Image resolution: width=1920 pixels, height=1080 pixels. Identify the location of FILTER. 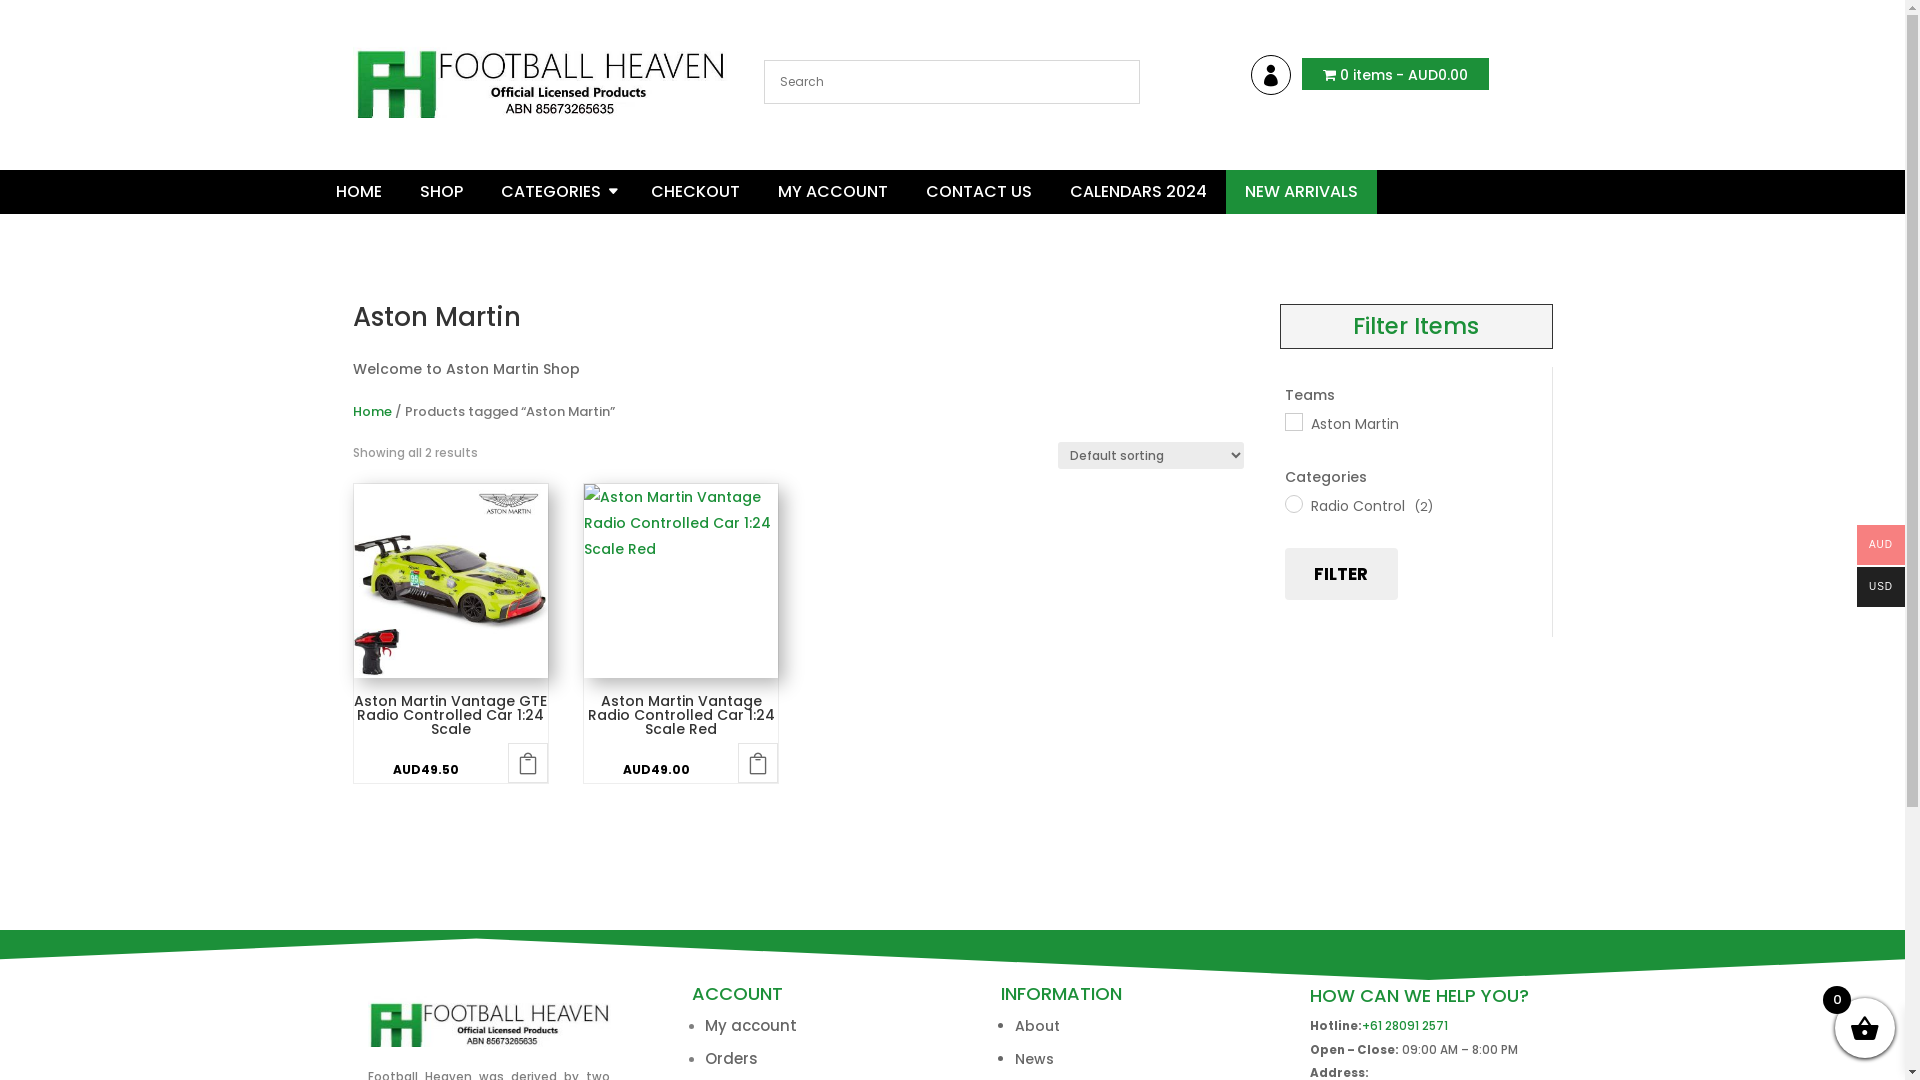
(1341, 574).